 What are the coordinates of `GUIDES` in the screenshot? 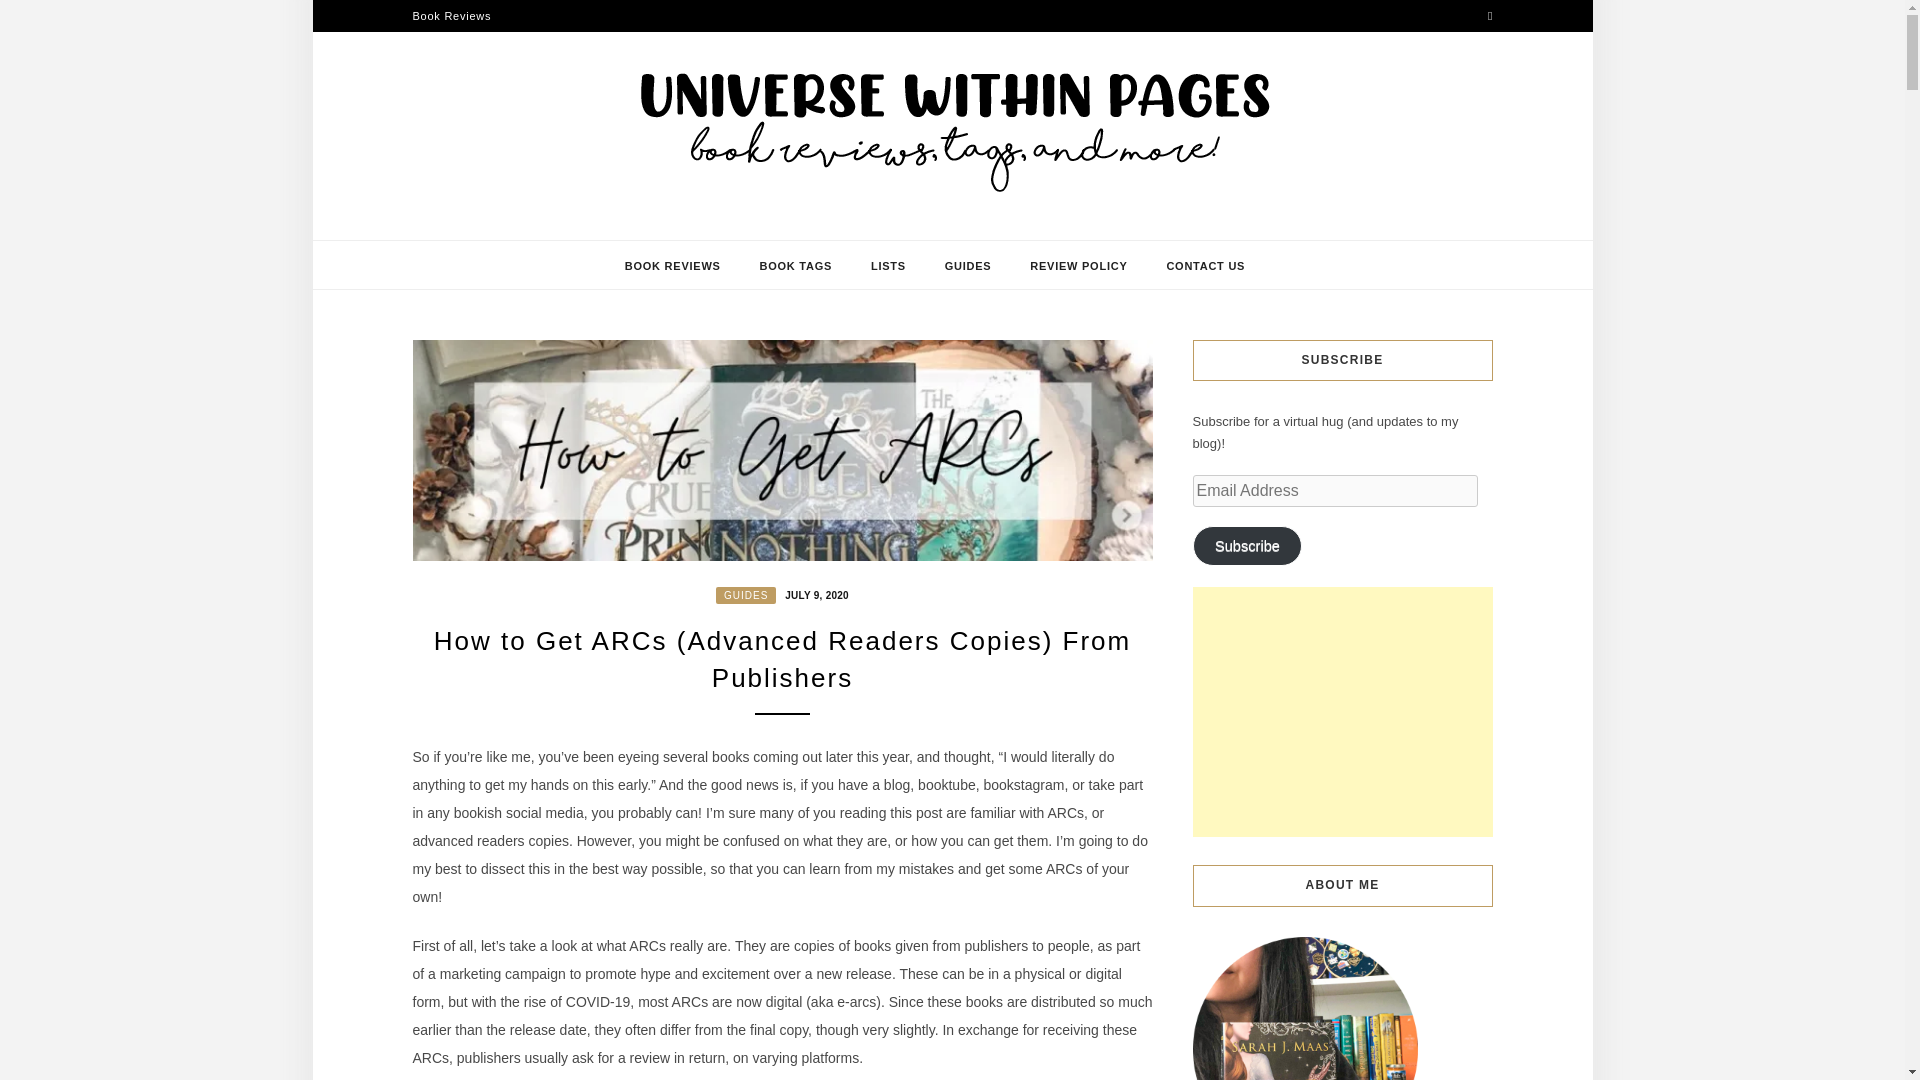 It's located at (746, 595).